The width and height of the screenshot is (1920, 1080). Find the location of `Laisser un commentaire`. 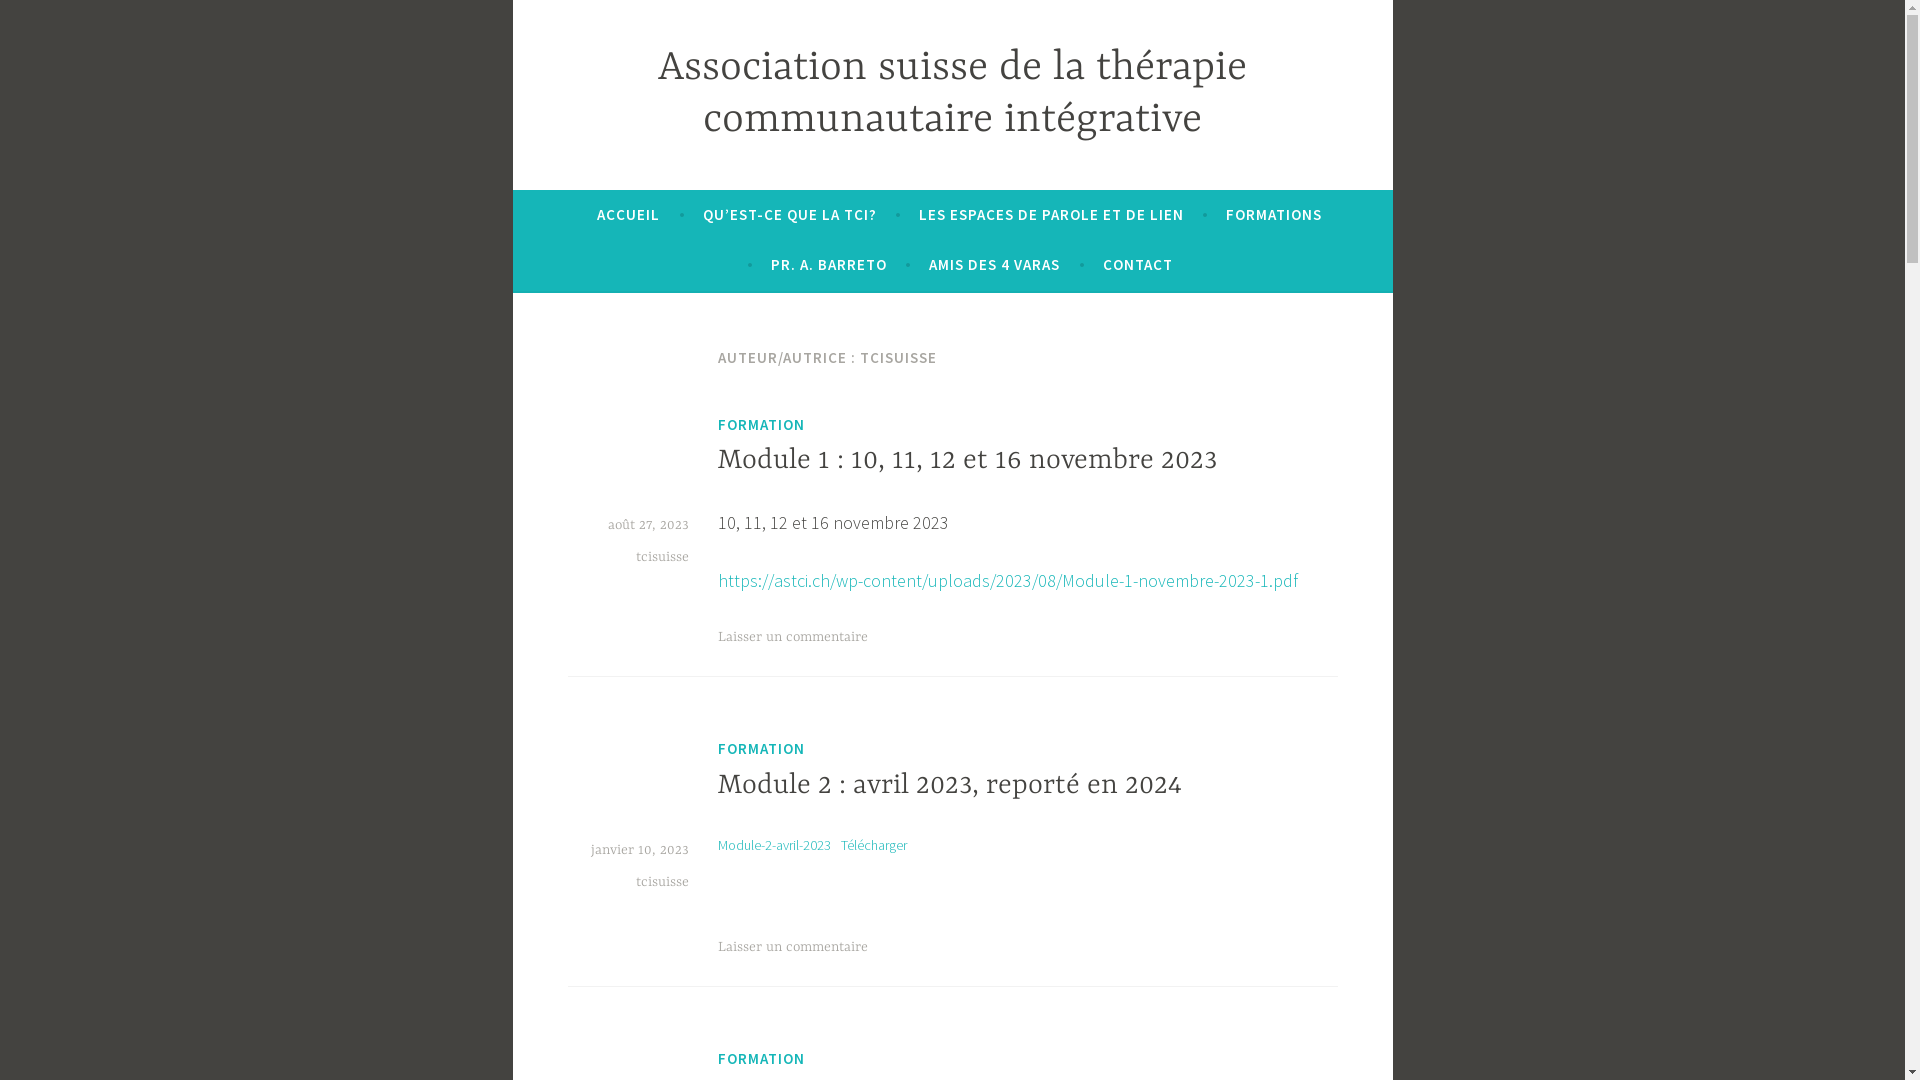

Laisser un commentaire is located at coordinates (793, 947).